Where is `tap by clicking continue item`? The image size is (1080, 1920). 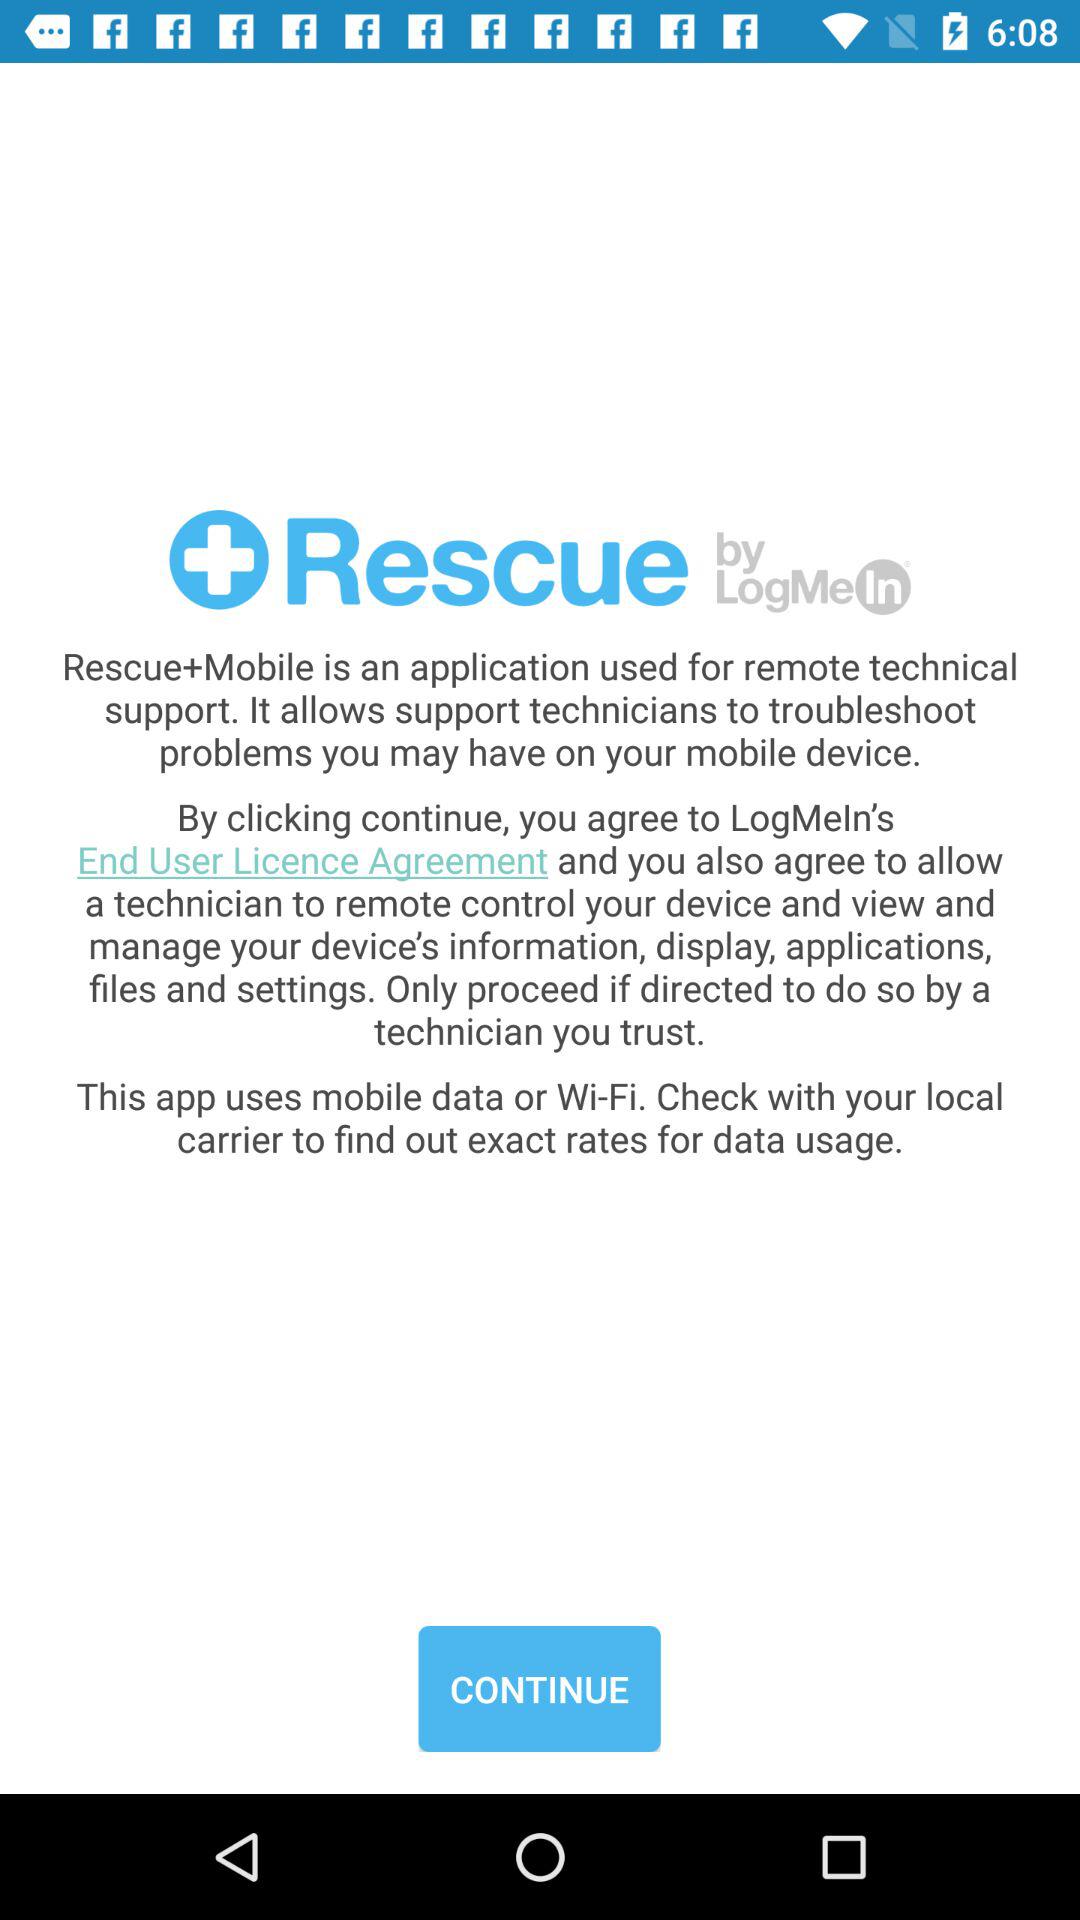
tap by clicking continue item is located at coordinates (540, 923).